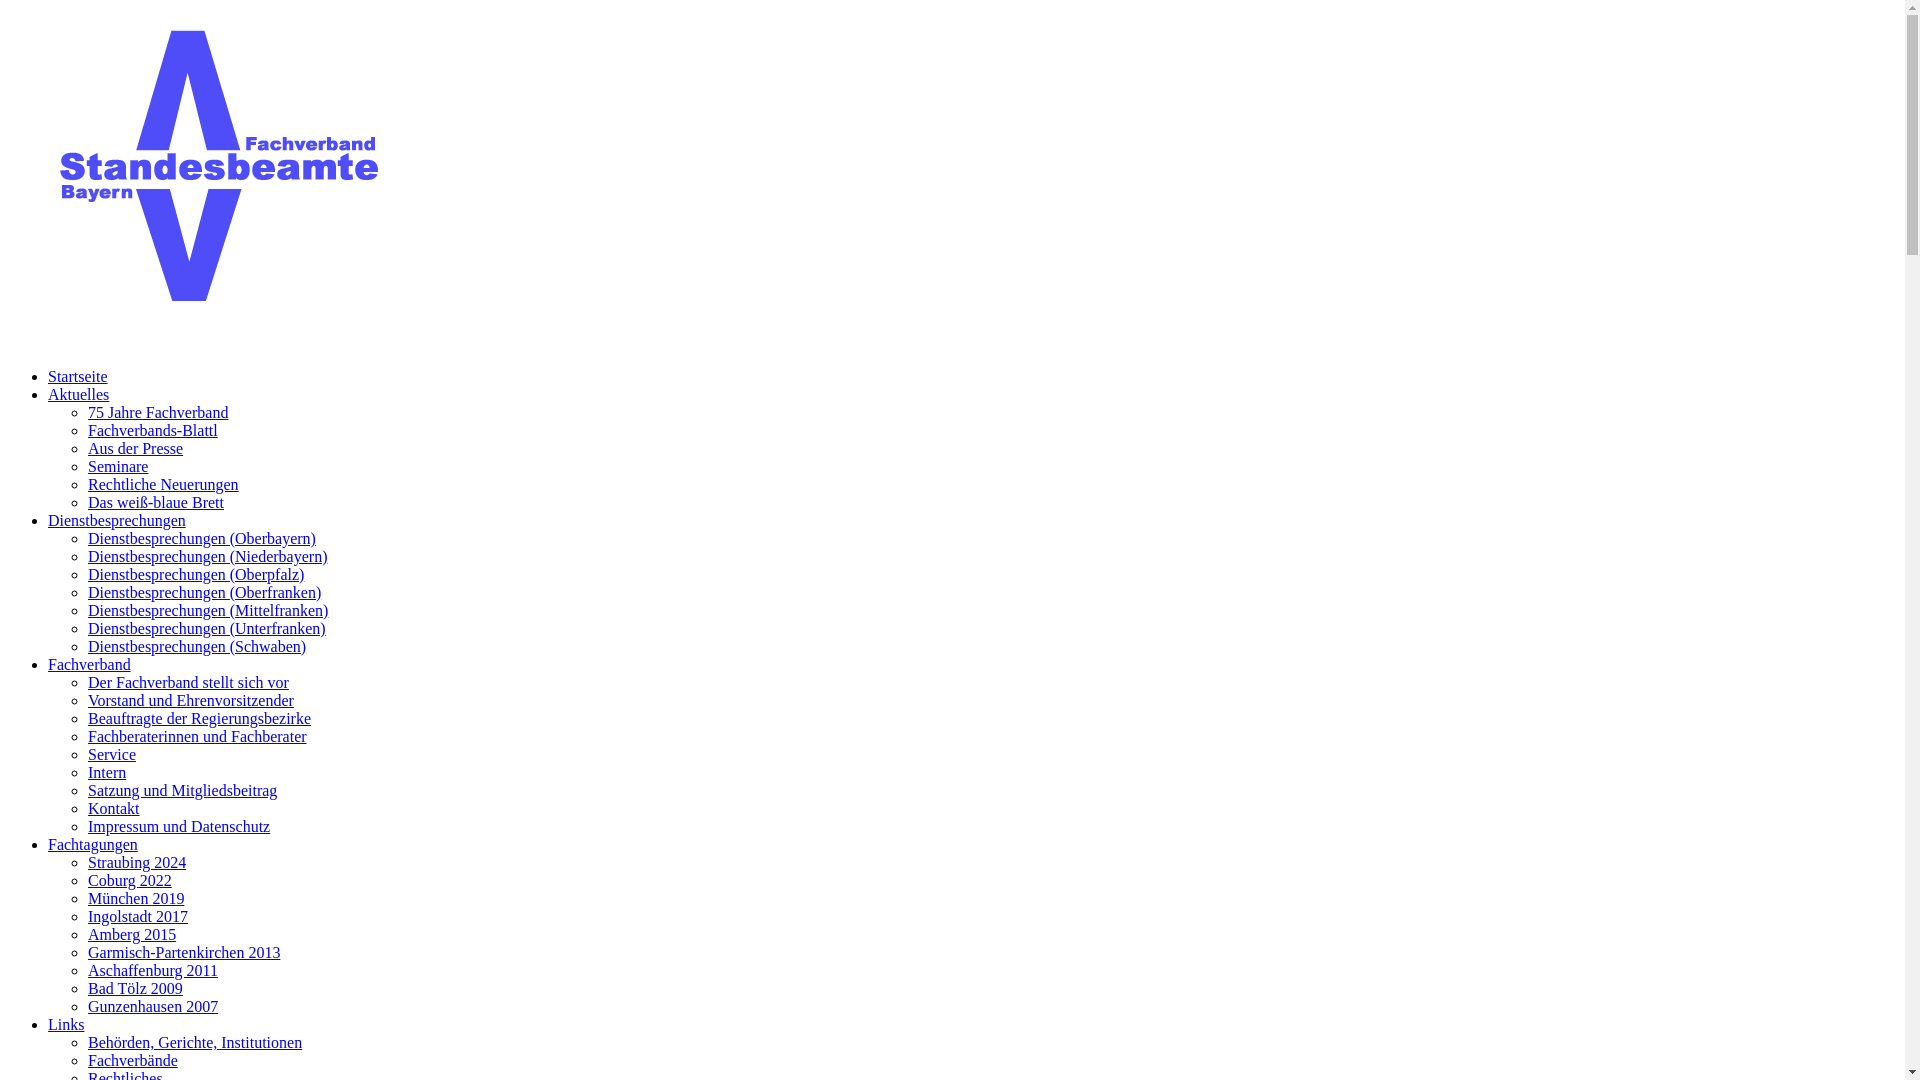 Image resolution: width=1920 pixels, height=1080 pixels. Describe the element at coordinates (184, 952) in the screenshot. I see `Garmisch-Partenkirchen 2013` at that location.